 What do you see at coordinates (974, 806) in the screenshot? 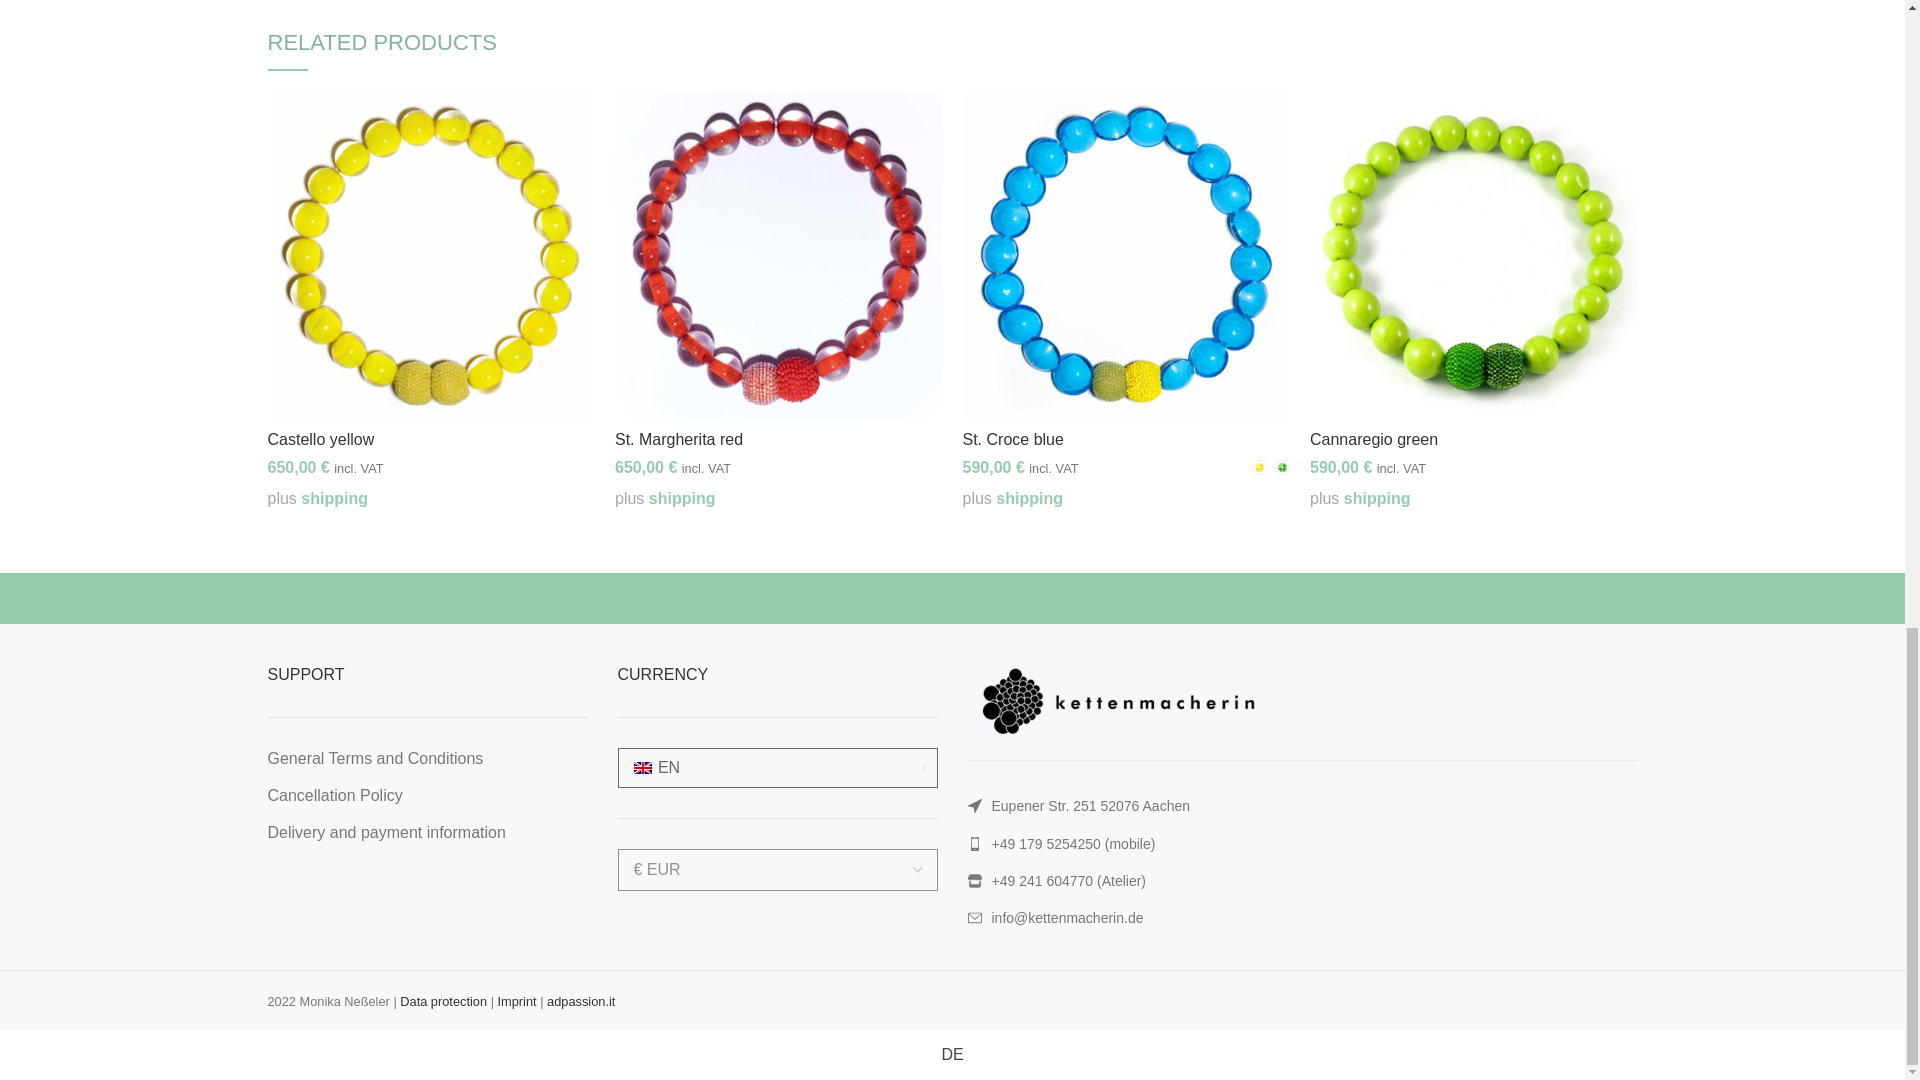
I see `wd-cursor-dark` at bounding box center [974, 806].